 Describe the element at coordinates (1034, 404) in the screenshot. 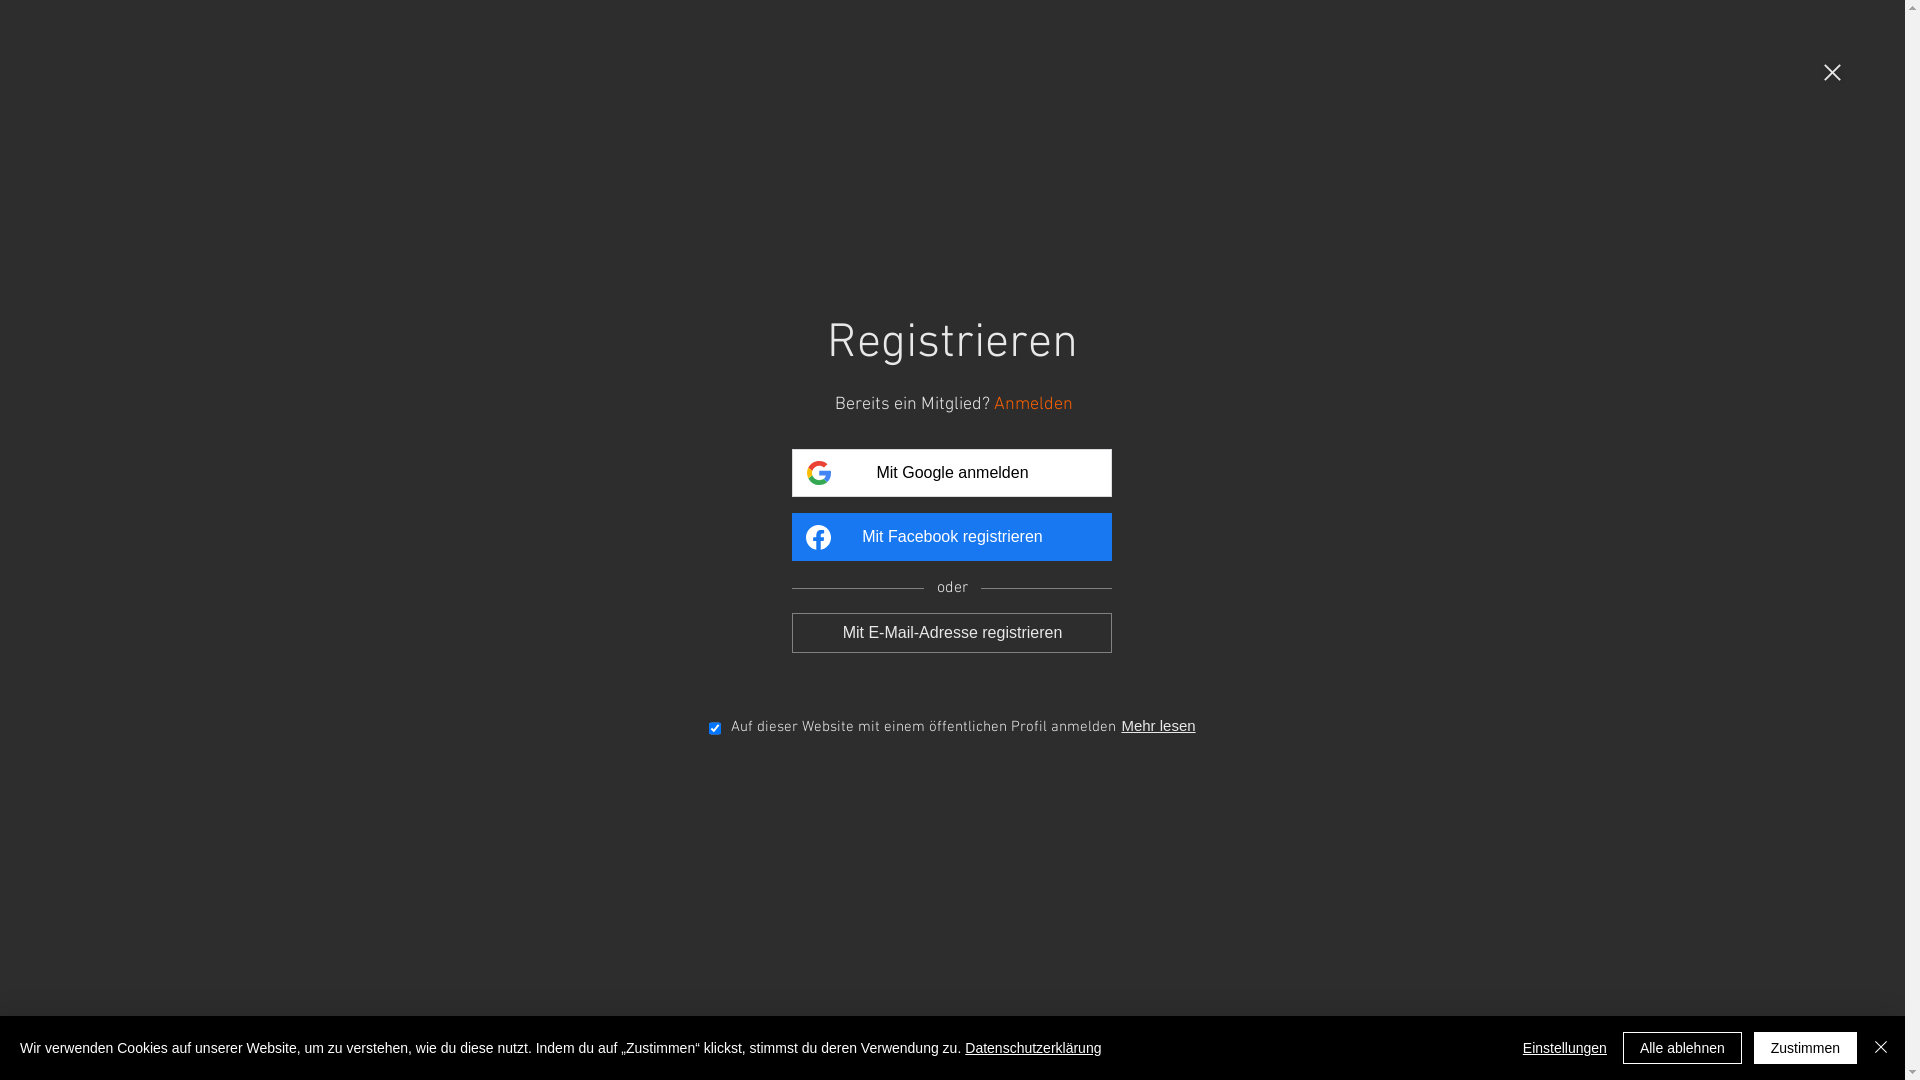

I see `Anmelden` at that location.